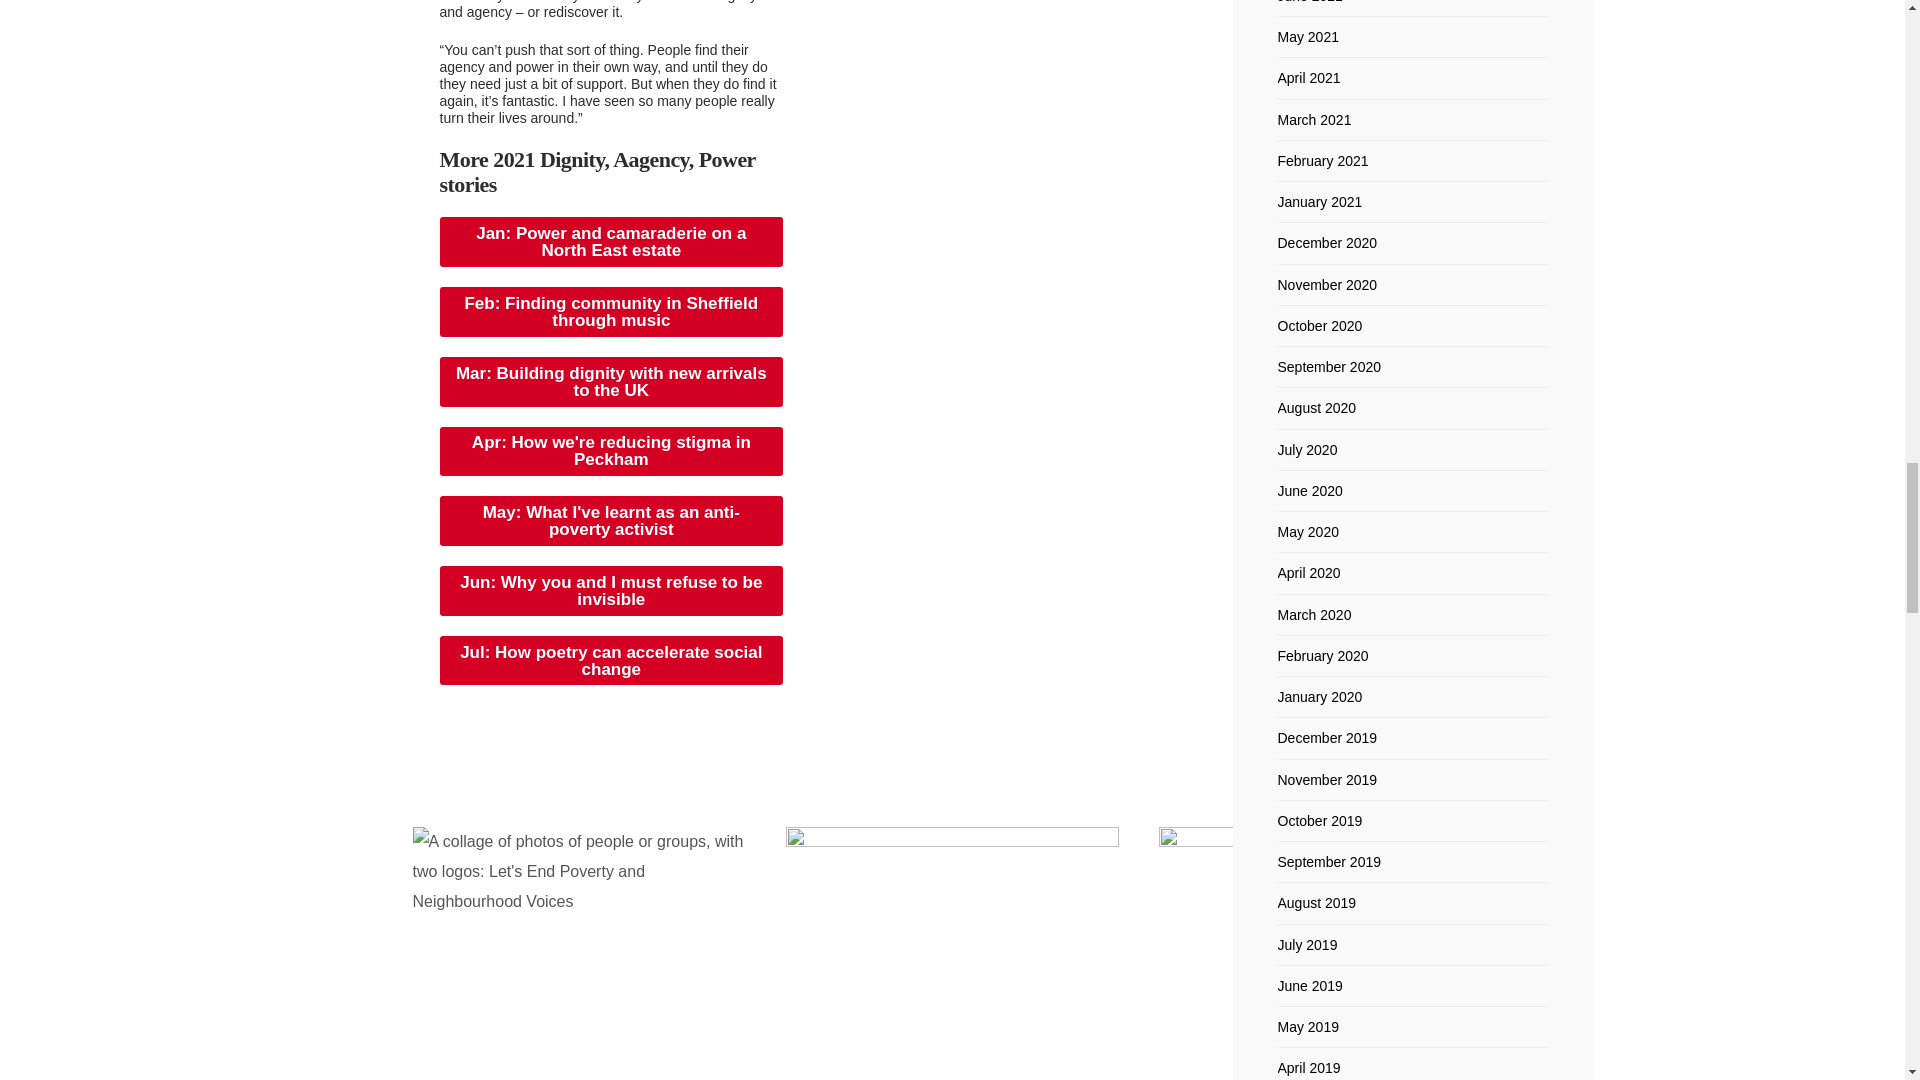 This screenshot has width=1920, height=1080. What do you see at coordinates (611, 382) in the screenshot?
I see `Mar: Building dignity with new arrivals to the UK` at bounding box center [611, 382].